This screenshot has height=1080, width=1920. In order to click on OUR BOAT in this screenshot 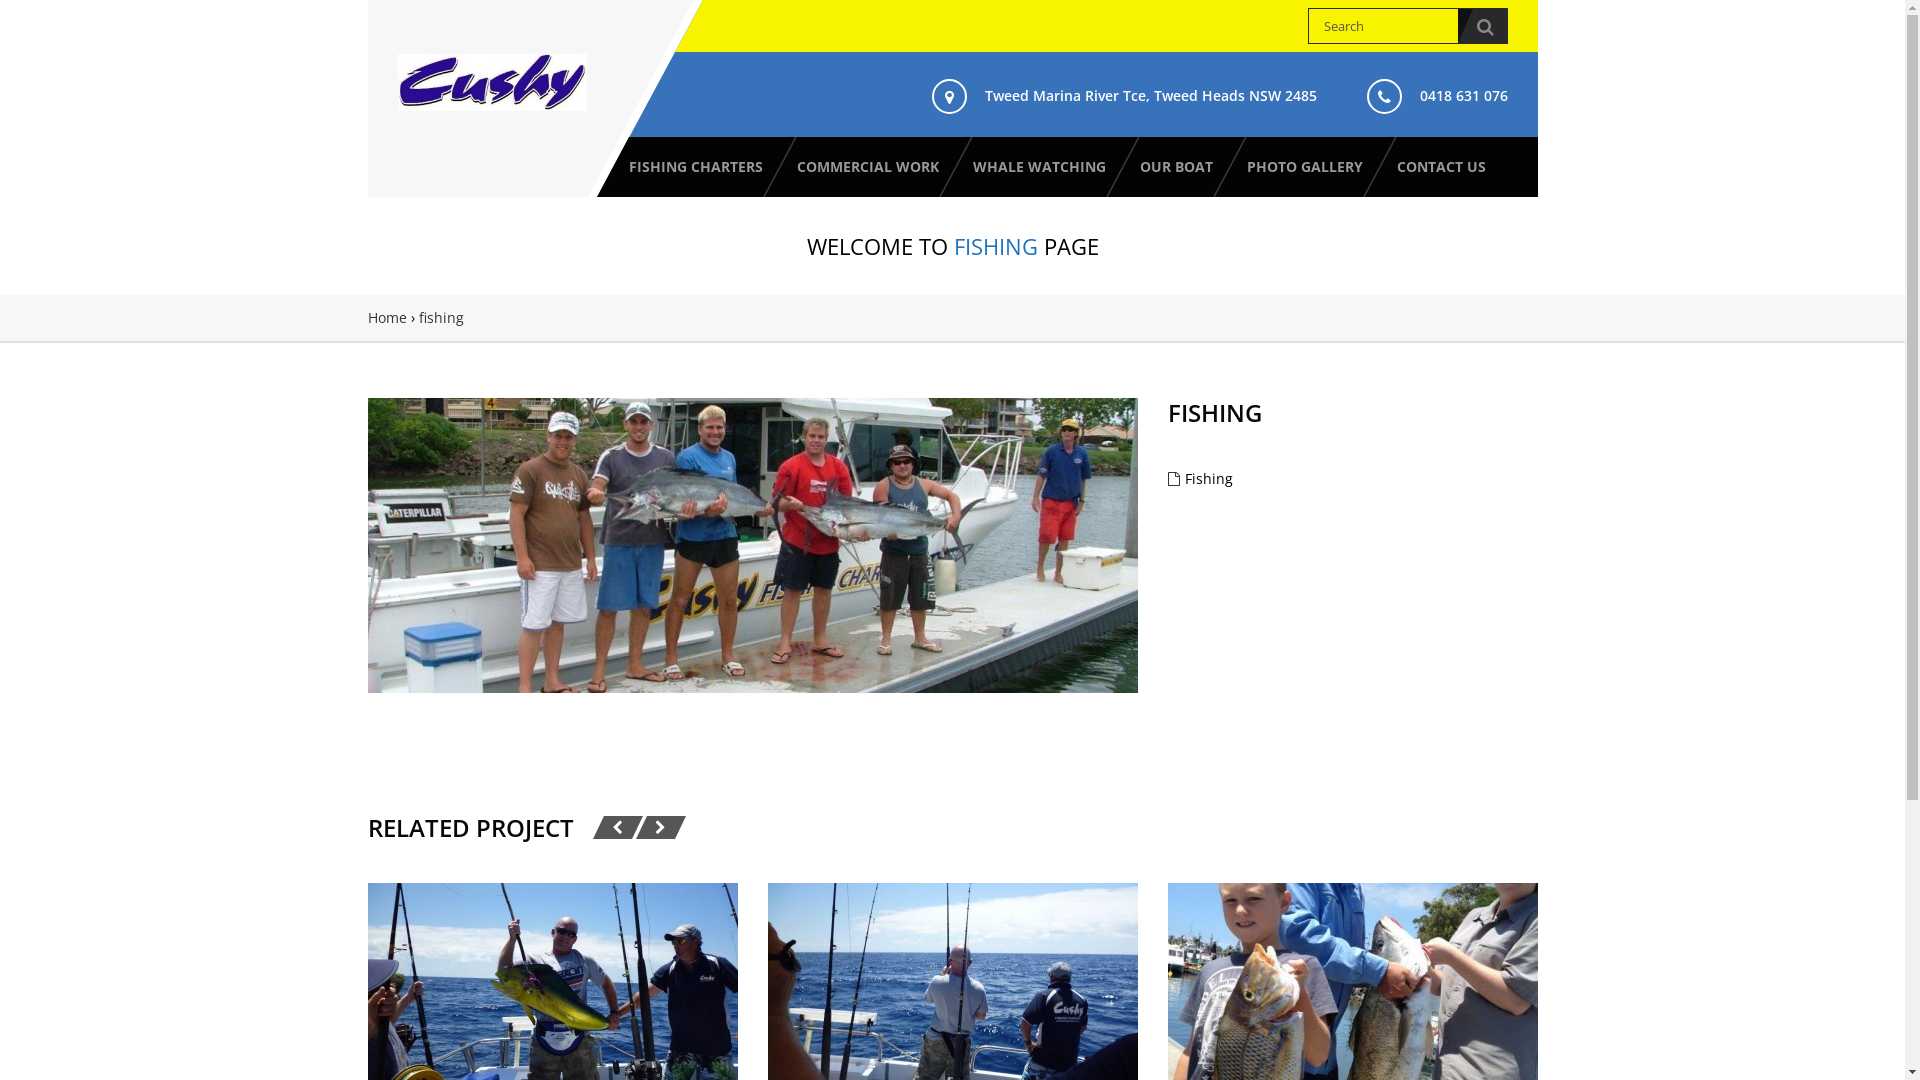, I will do `click(1176, 167)`.